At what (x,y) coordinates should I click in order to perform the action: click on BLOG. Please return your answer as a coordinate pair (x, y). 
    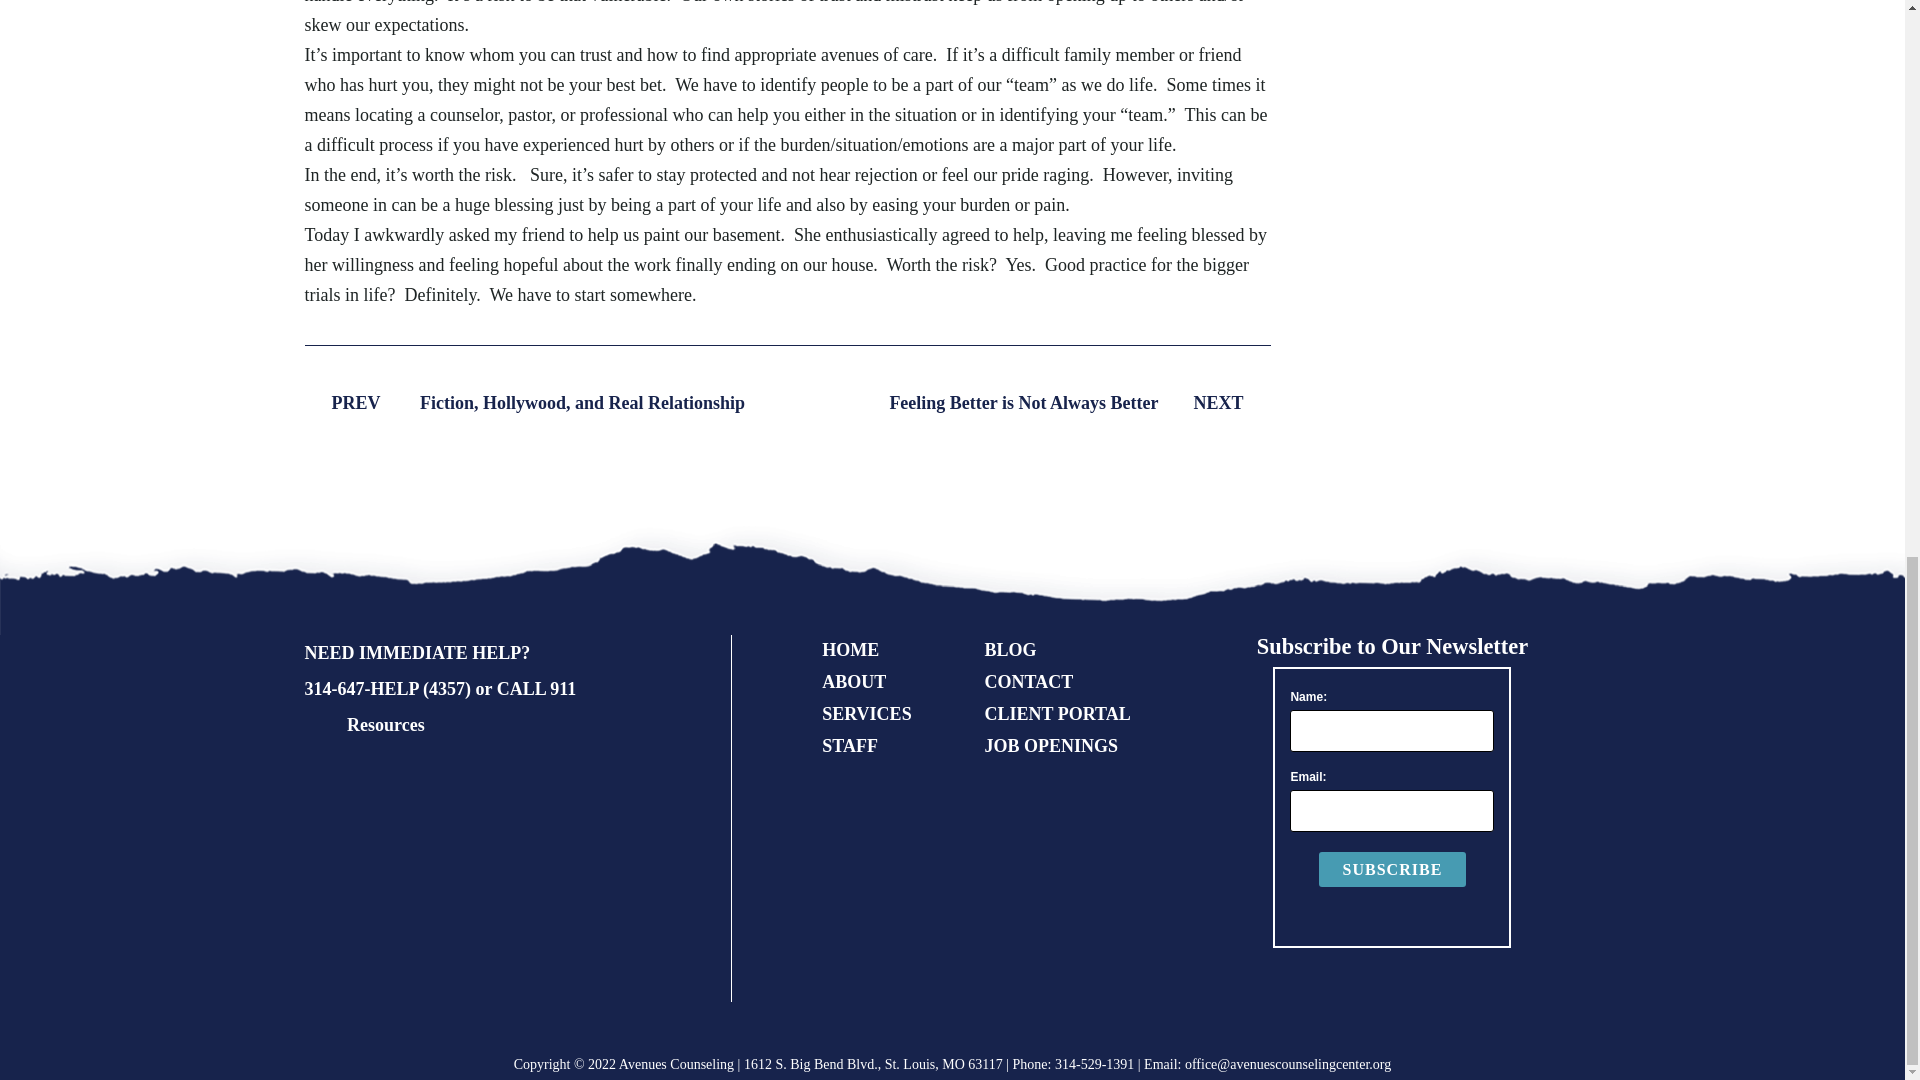
    Looking at the image, I should click on (1010, 650).